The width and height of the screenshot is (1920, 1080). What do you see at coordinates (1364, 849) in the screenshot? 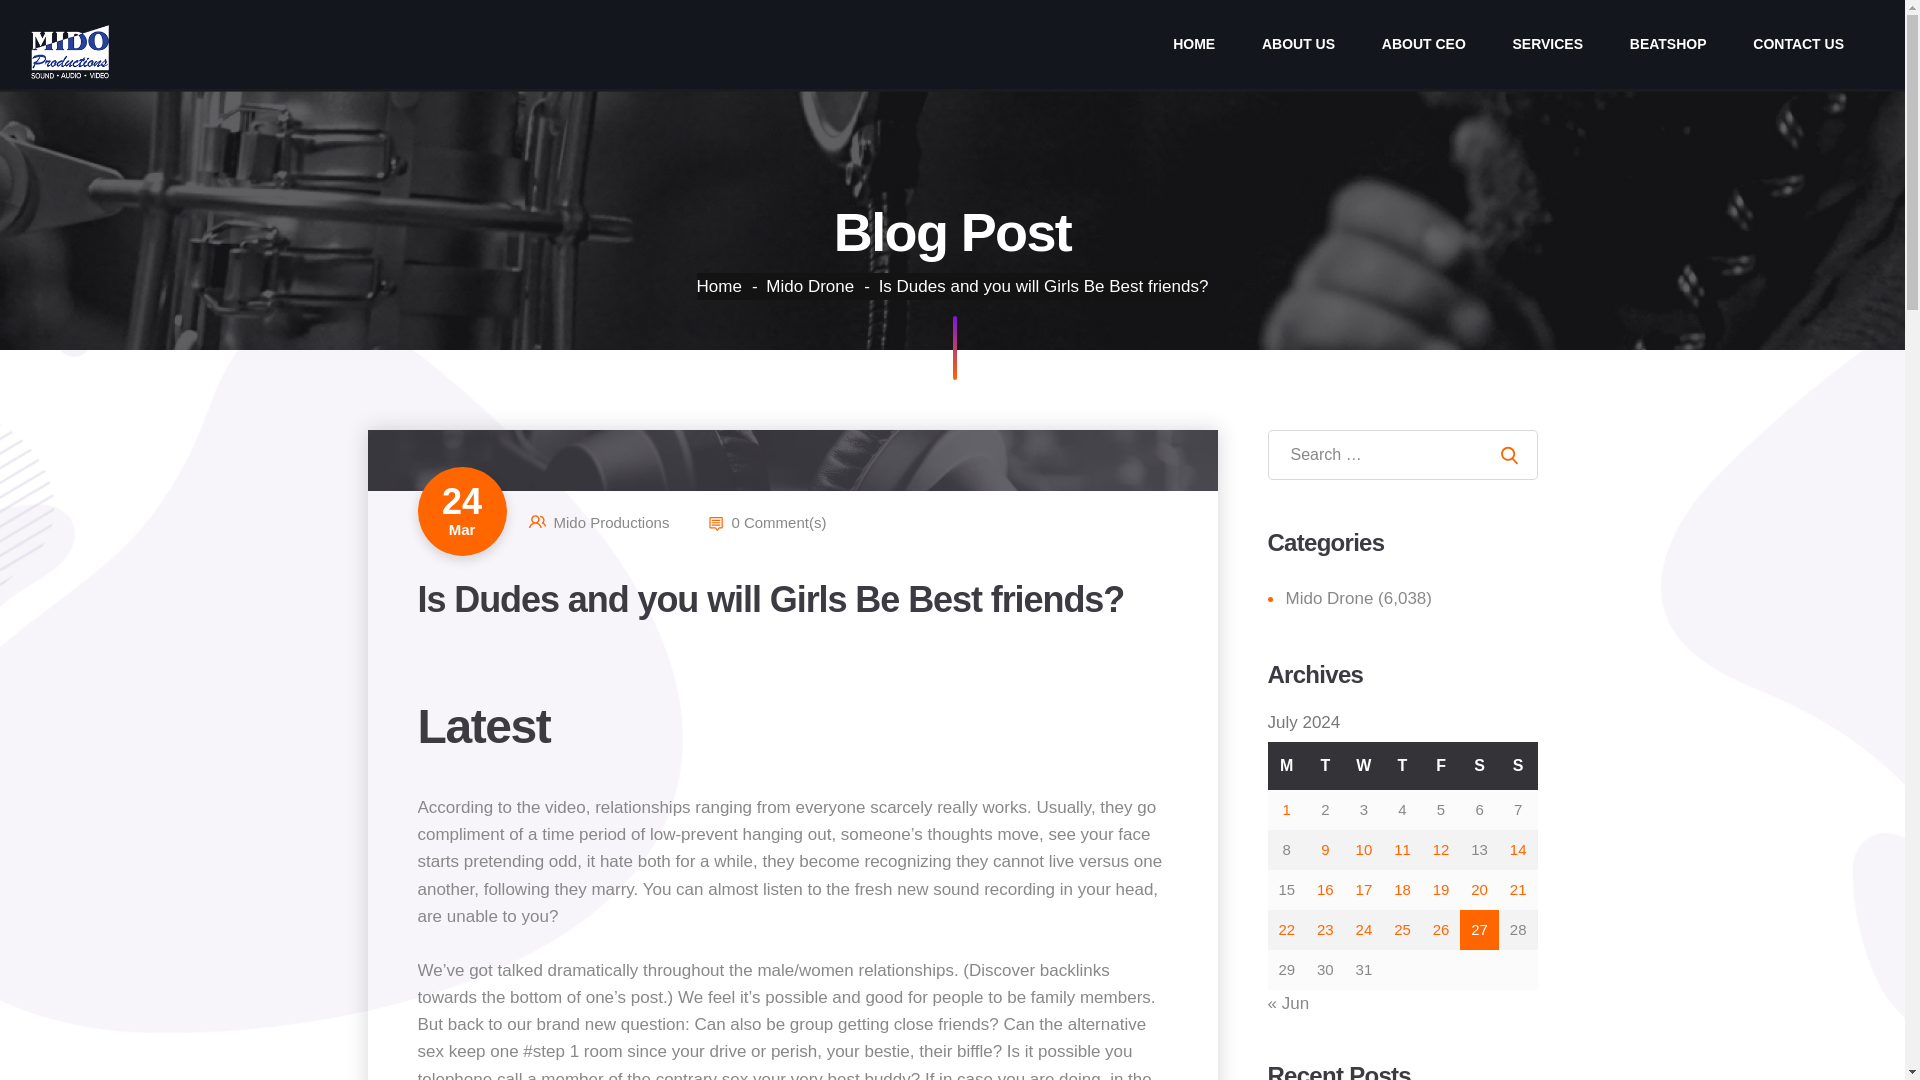
I see `10` at bounding box center [1364, 849].